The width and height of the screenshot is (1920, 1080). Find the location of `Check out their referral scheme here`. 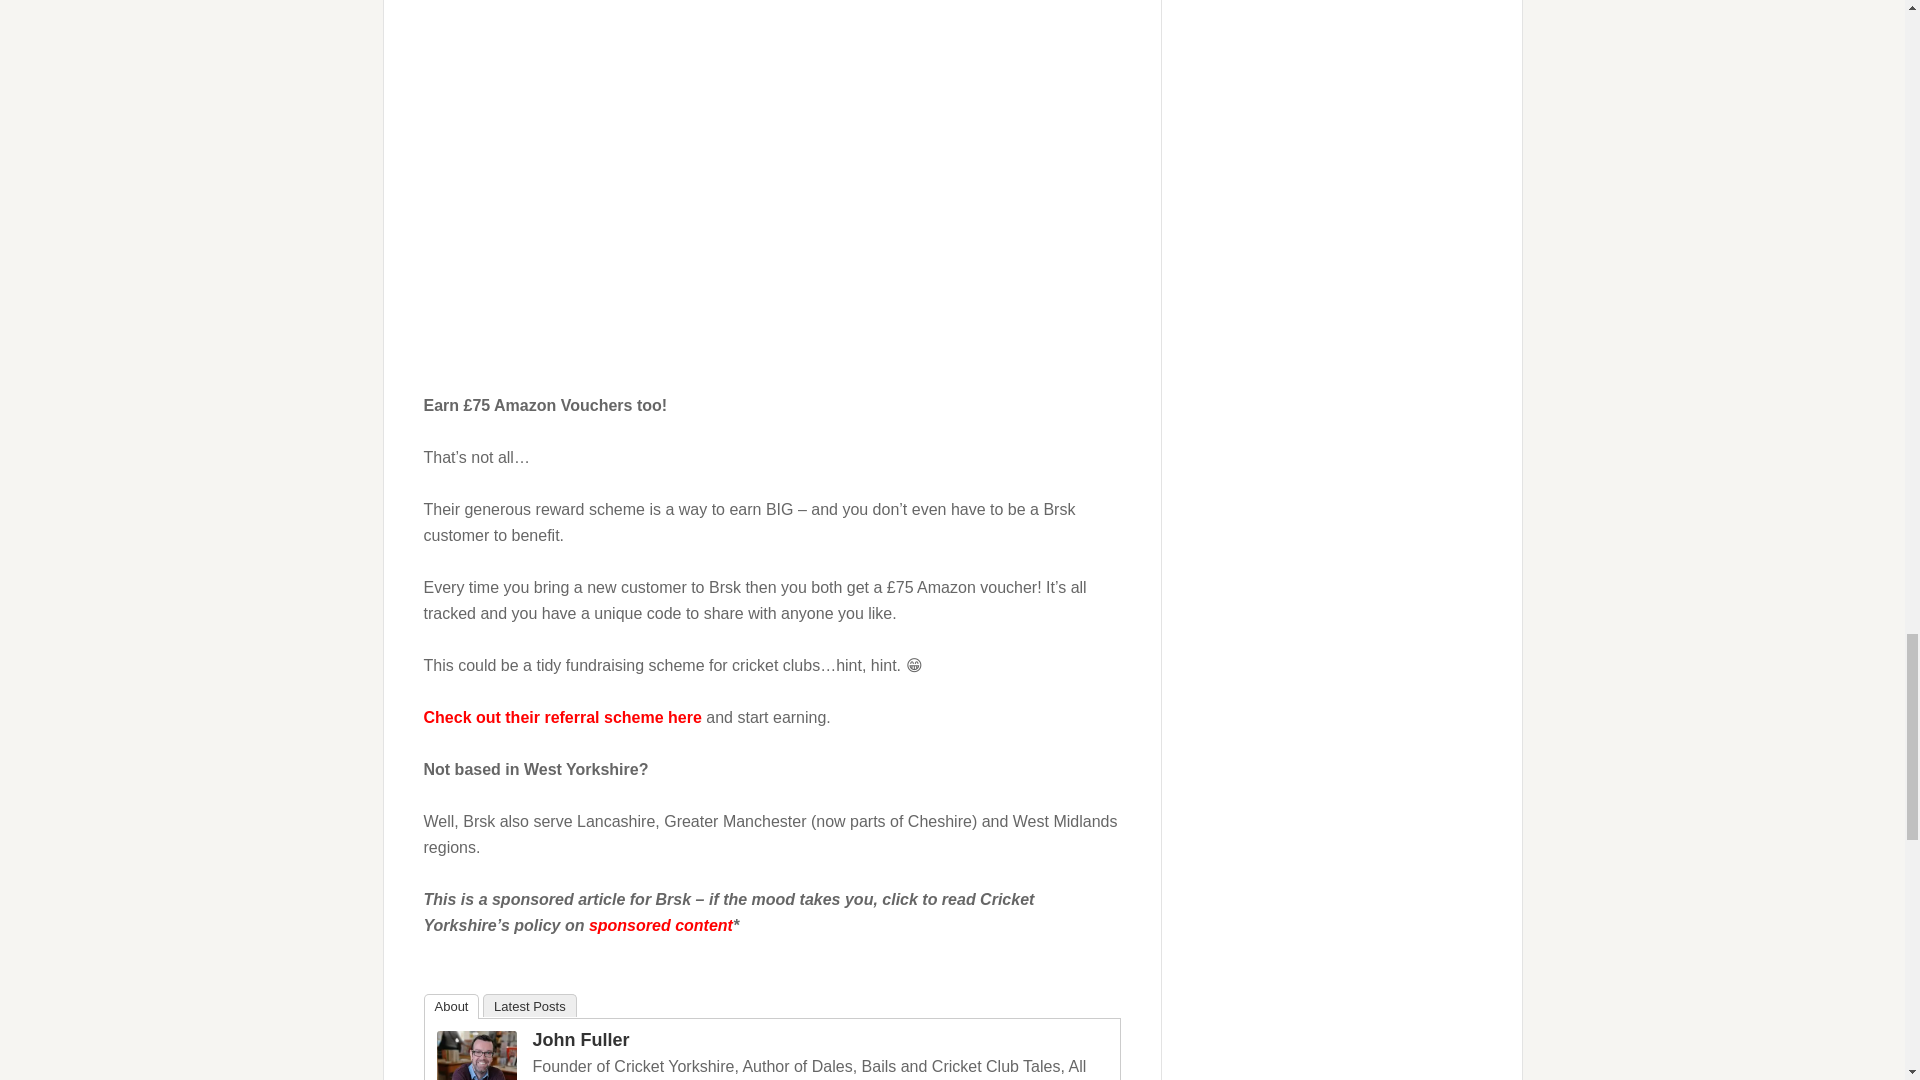

Check out their referral scheme here is located at coordinates (563, 716).